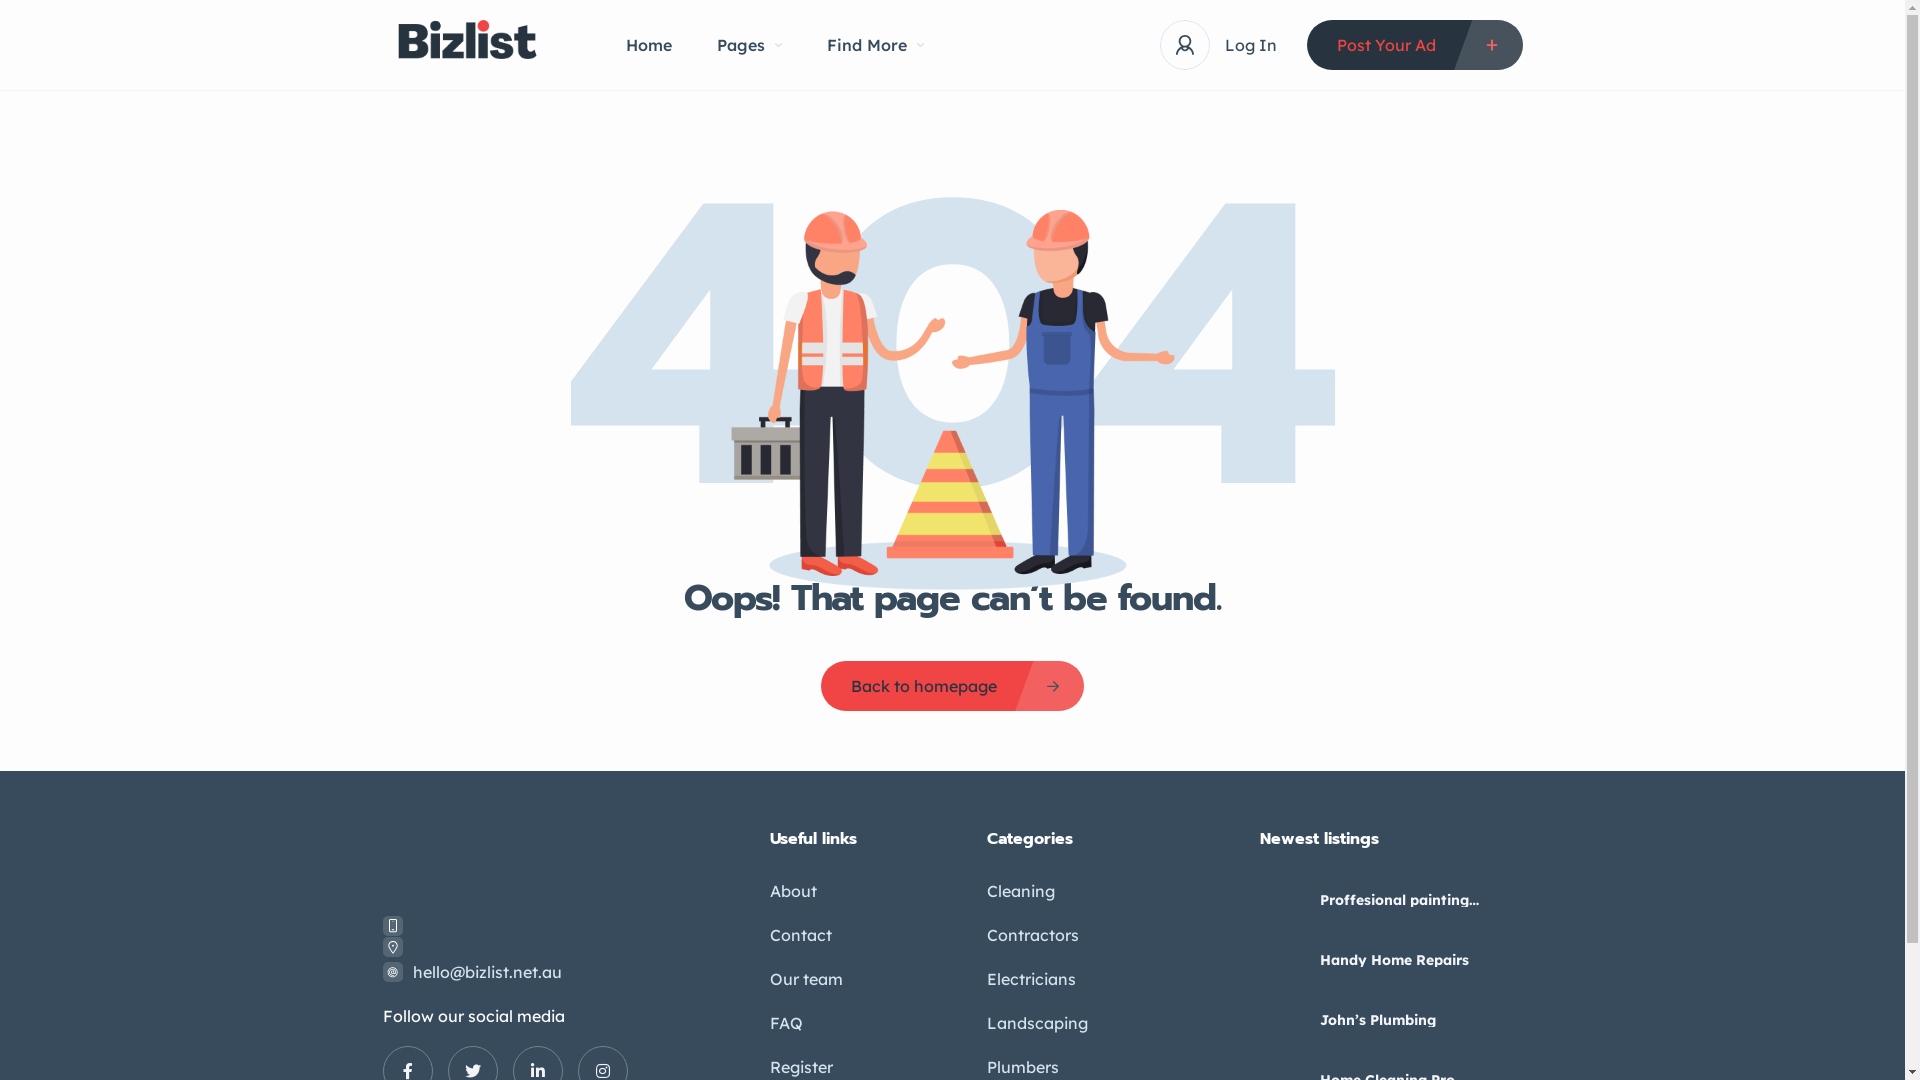  What do you see at coordinates (750, 45) in the screenshot?
I see `Pages` at bounding box center [750, 45].